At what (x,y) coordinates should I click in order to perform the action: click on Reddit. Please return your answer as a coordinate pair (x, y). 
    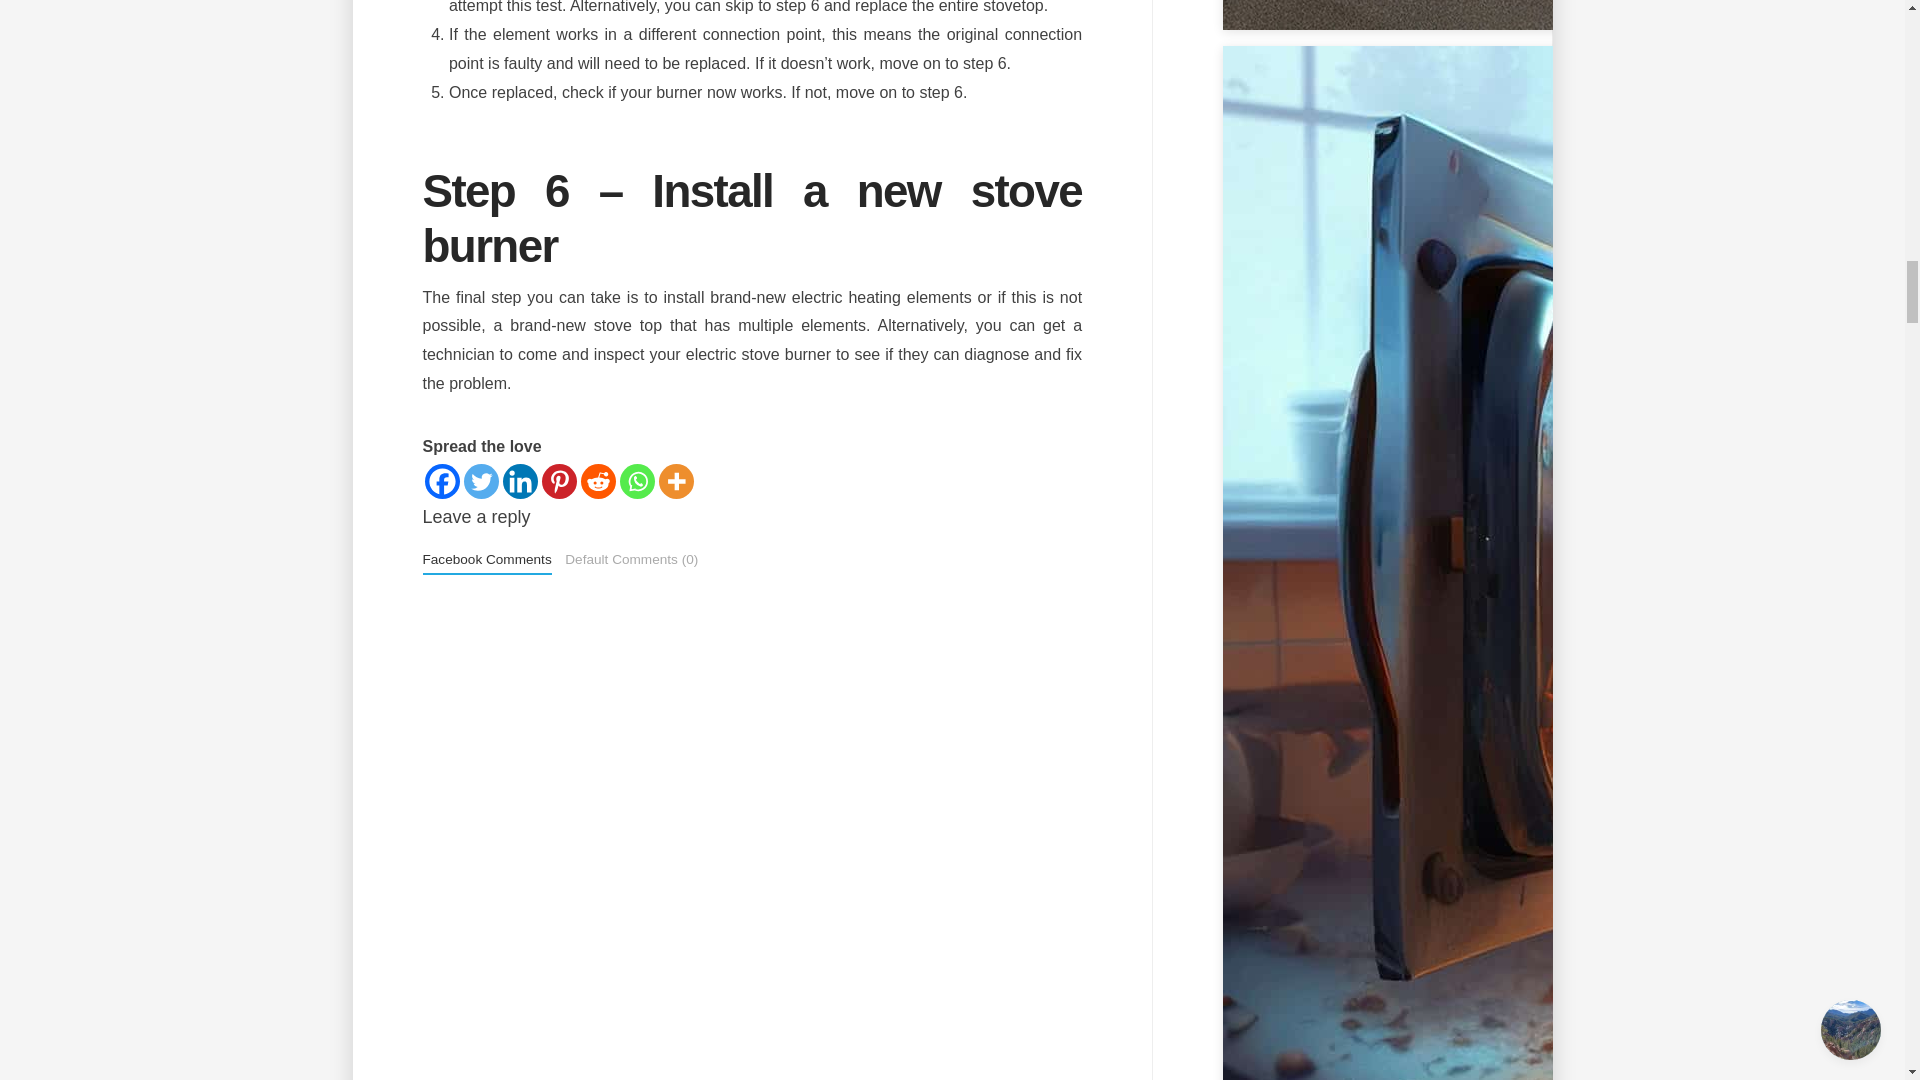
    Looking at the image, I should click on (596, 481).